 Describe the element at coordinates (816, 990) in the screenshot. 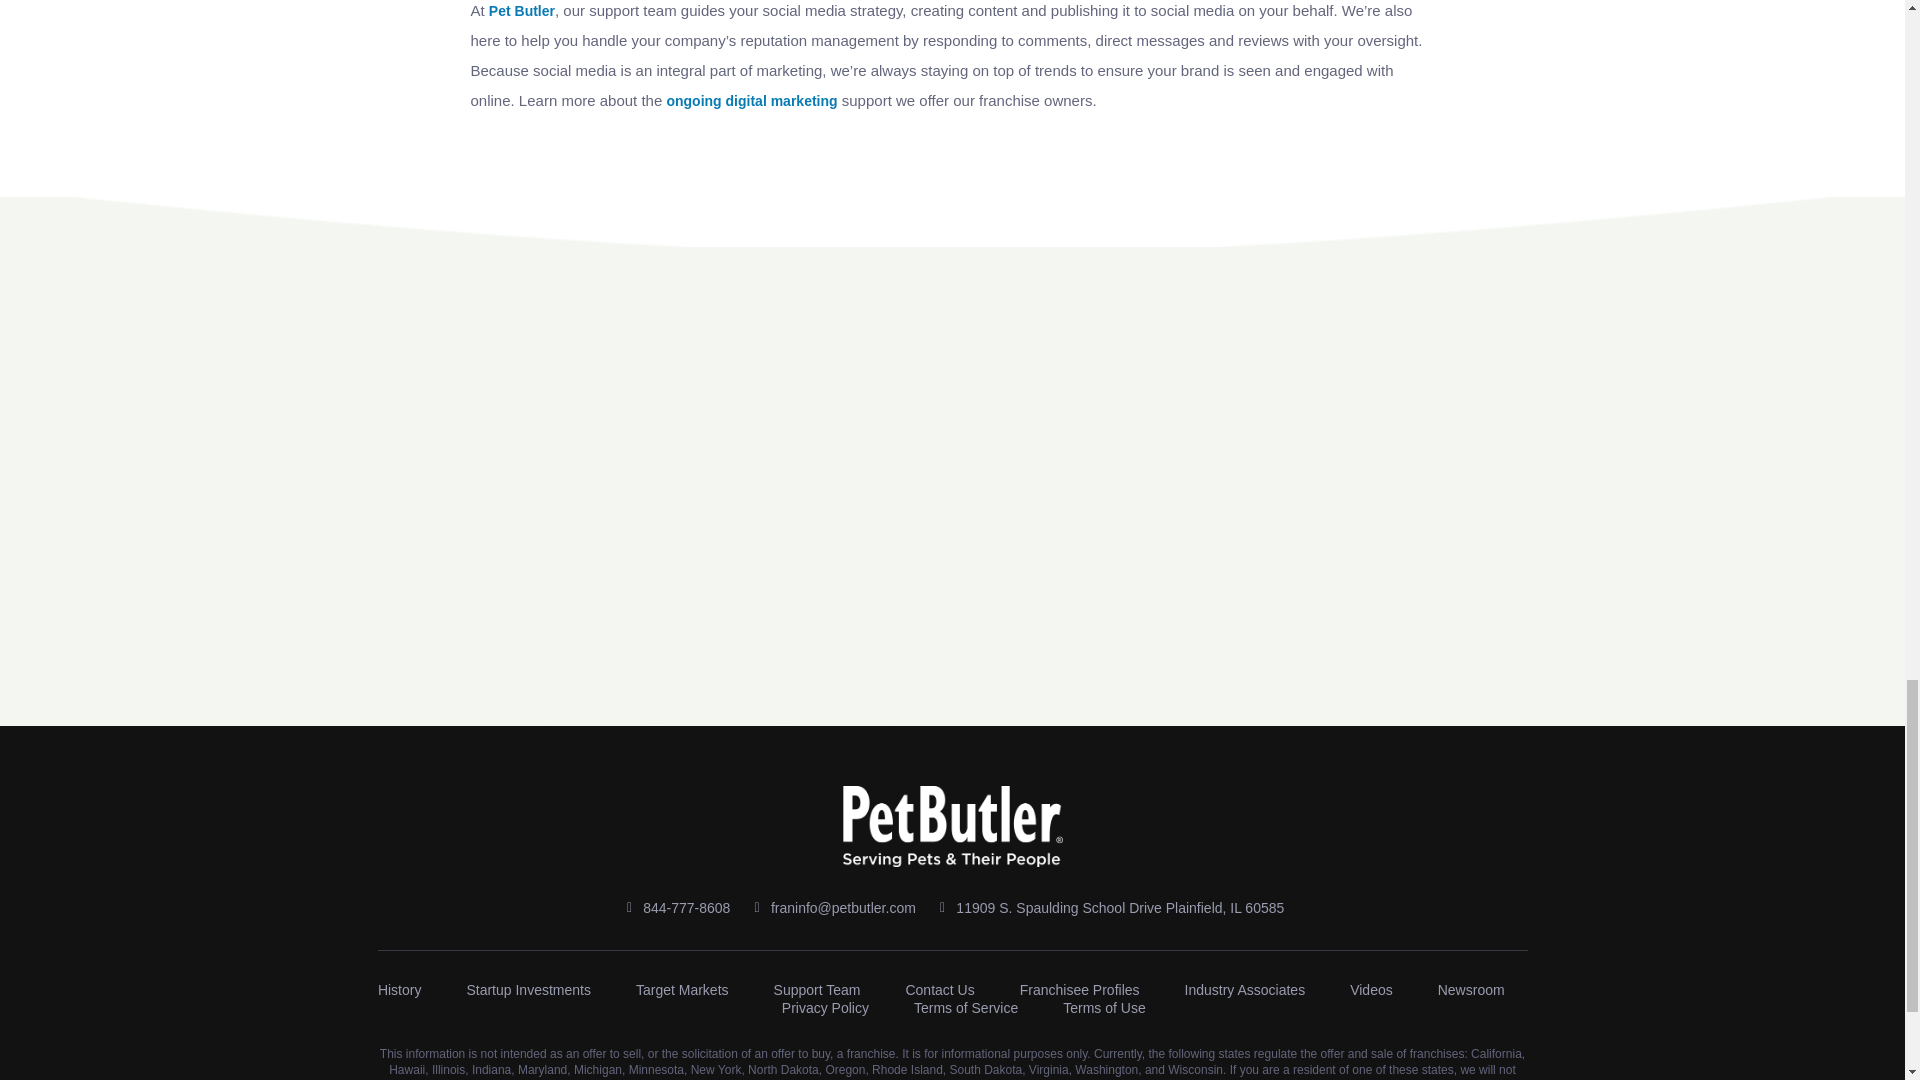

I see `Support Team` at that location.